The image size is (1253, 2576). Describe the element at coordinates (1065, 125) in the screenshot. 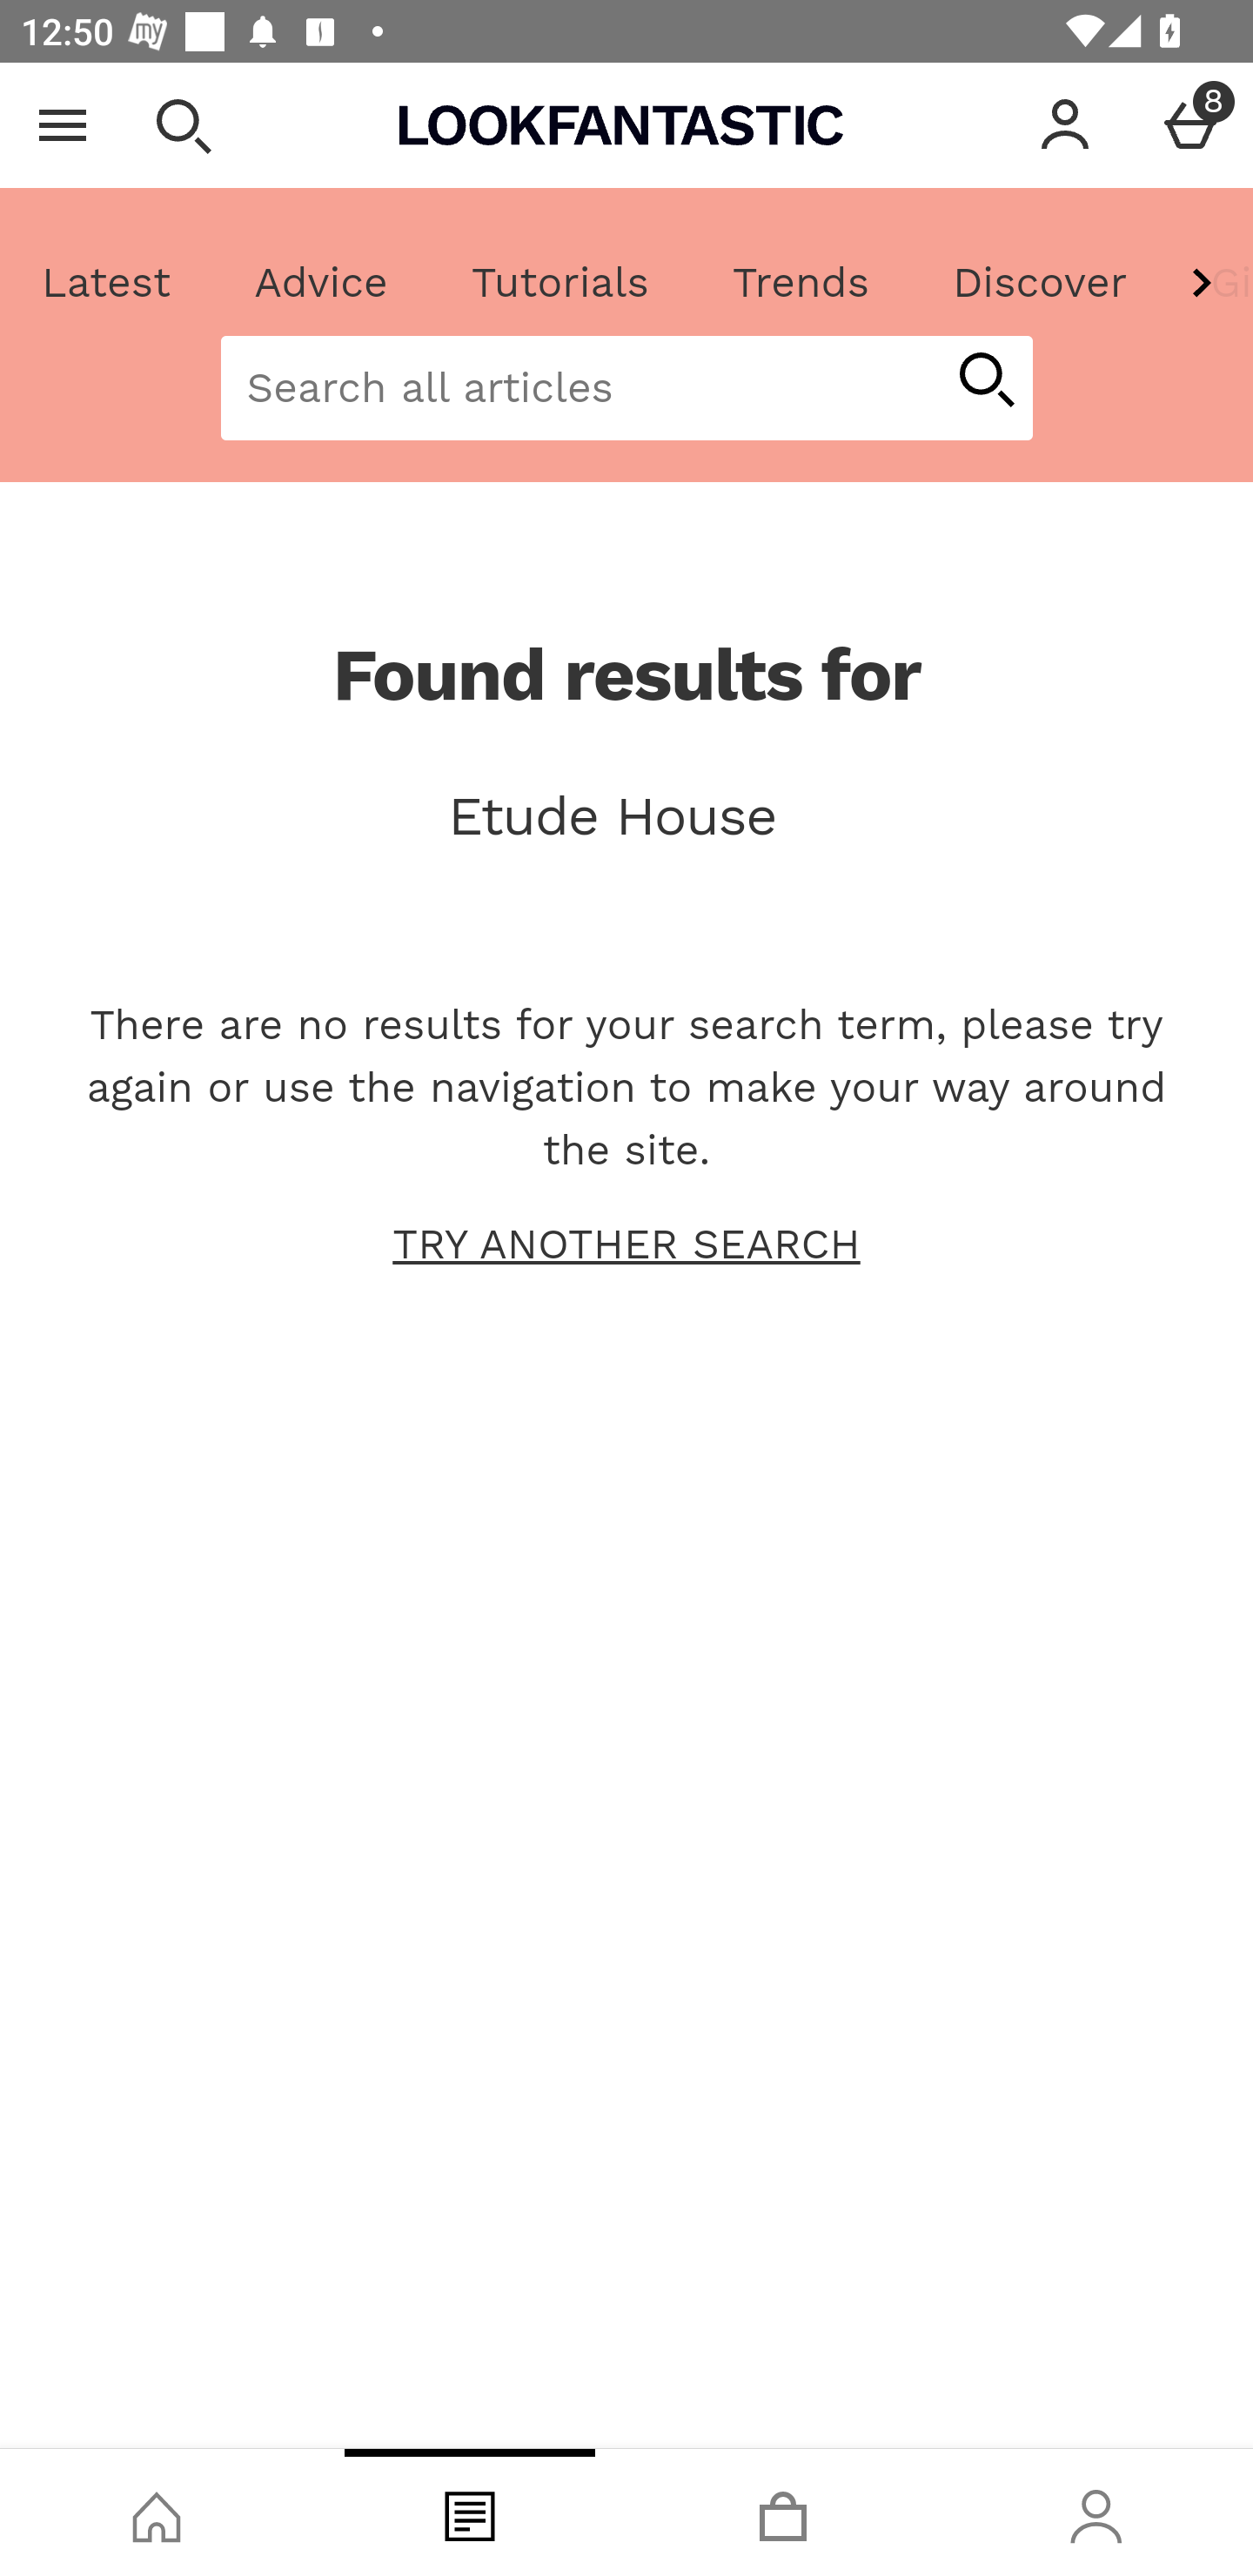

I see `Account` at that location.